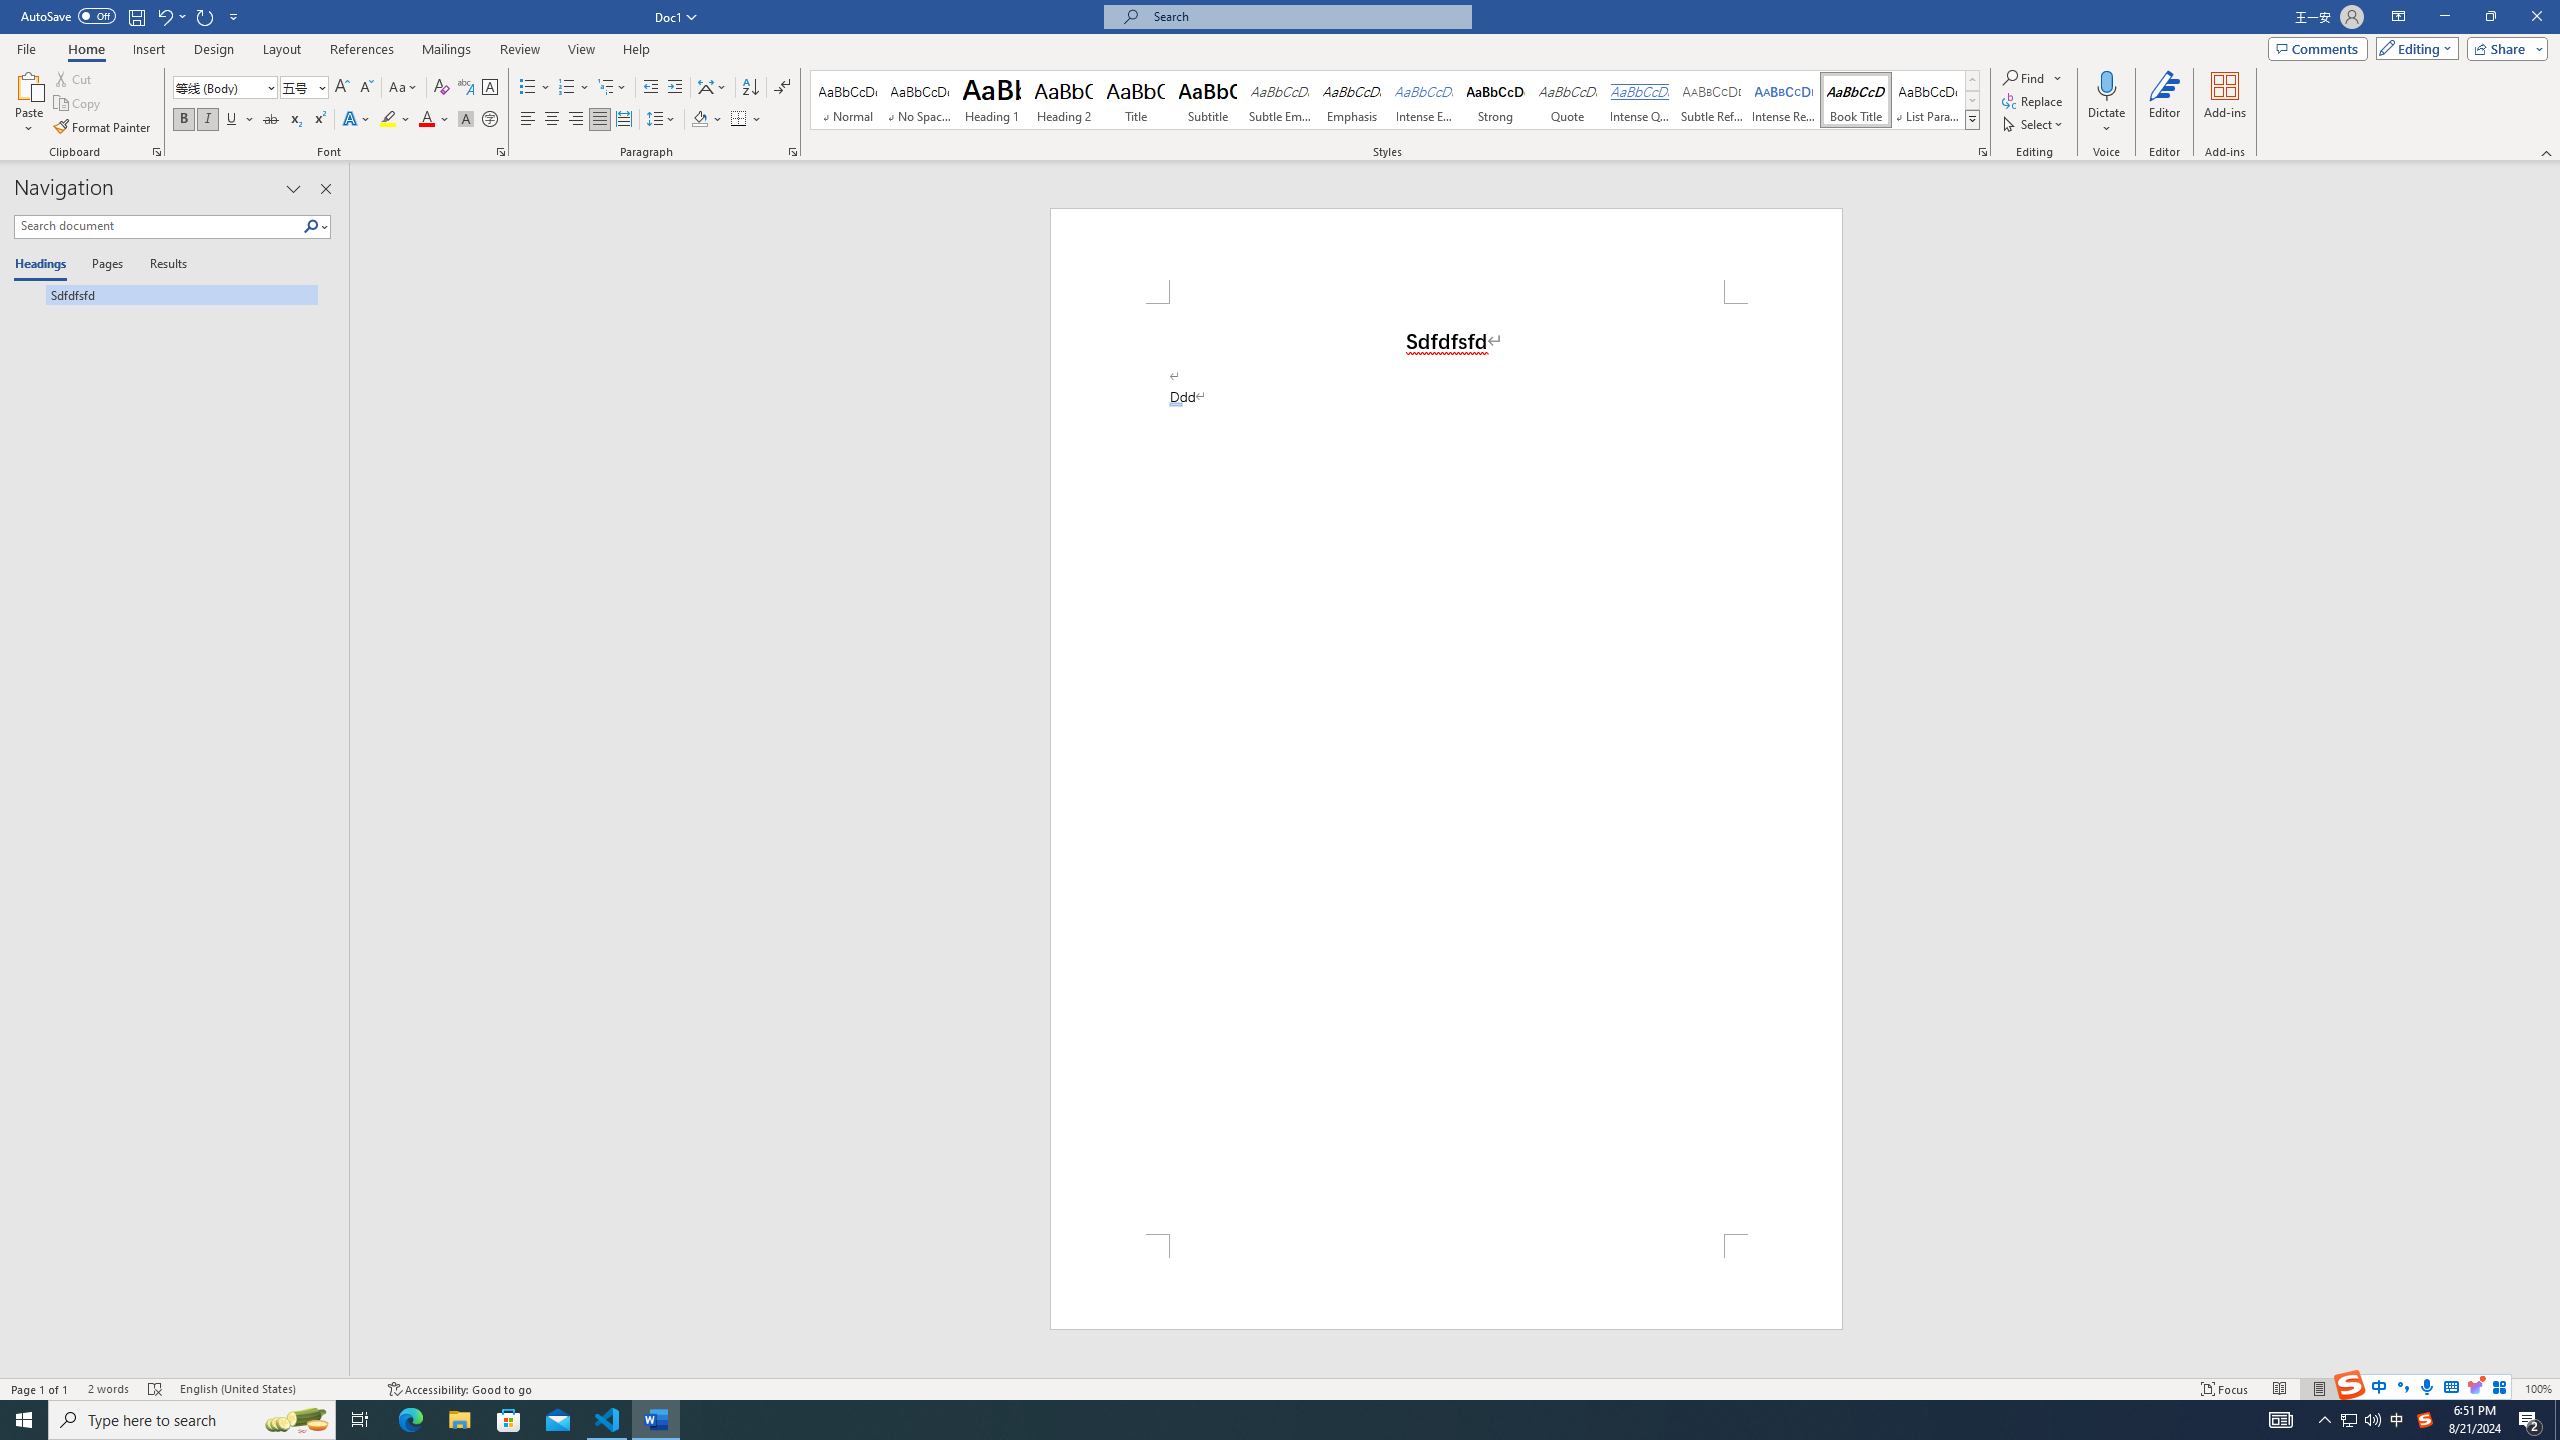 Image resolution: width=2560 pixels, height=1440 pixels. What do you see at coordinates (214, 49) in the screenshot?
I see `Design` at bounding box center [214, 49].